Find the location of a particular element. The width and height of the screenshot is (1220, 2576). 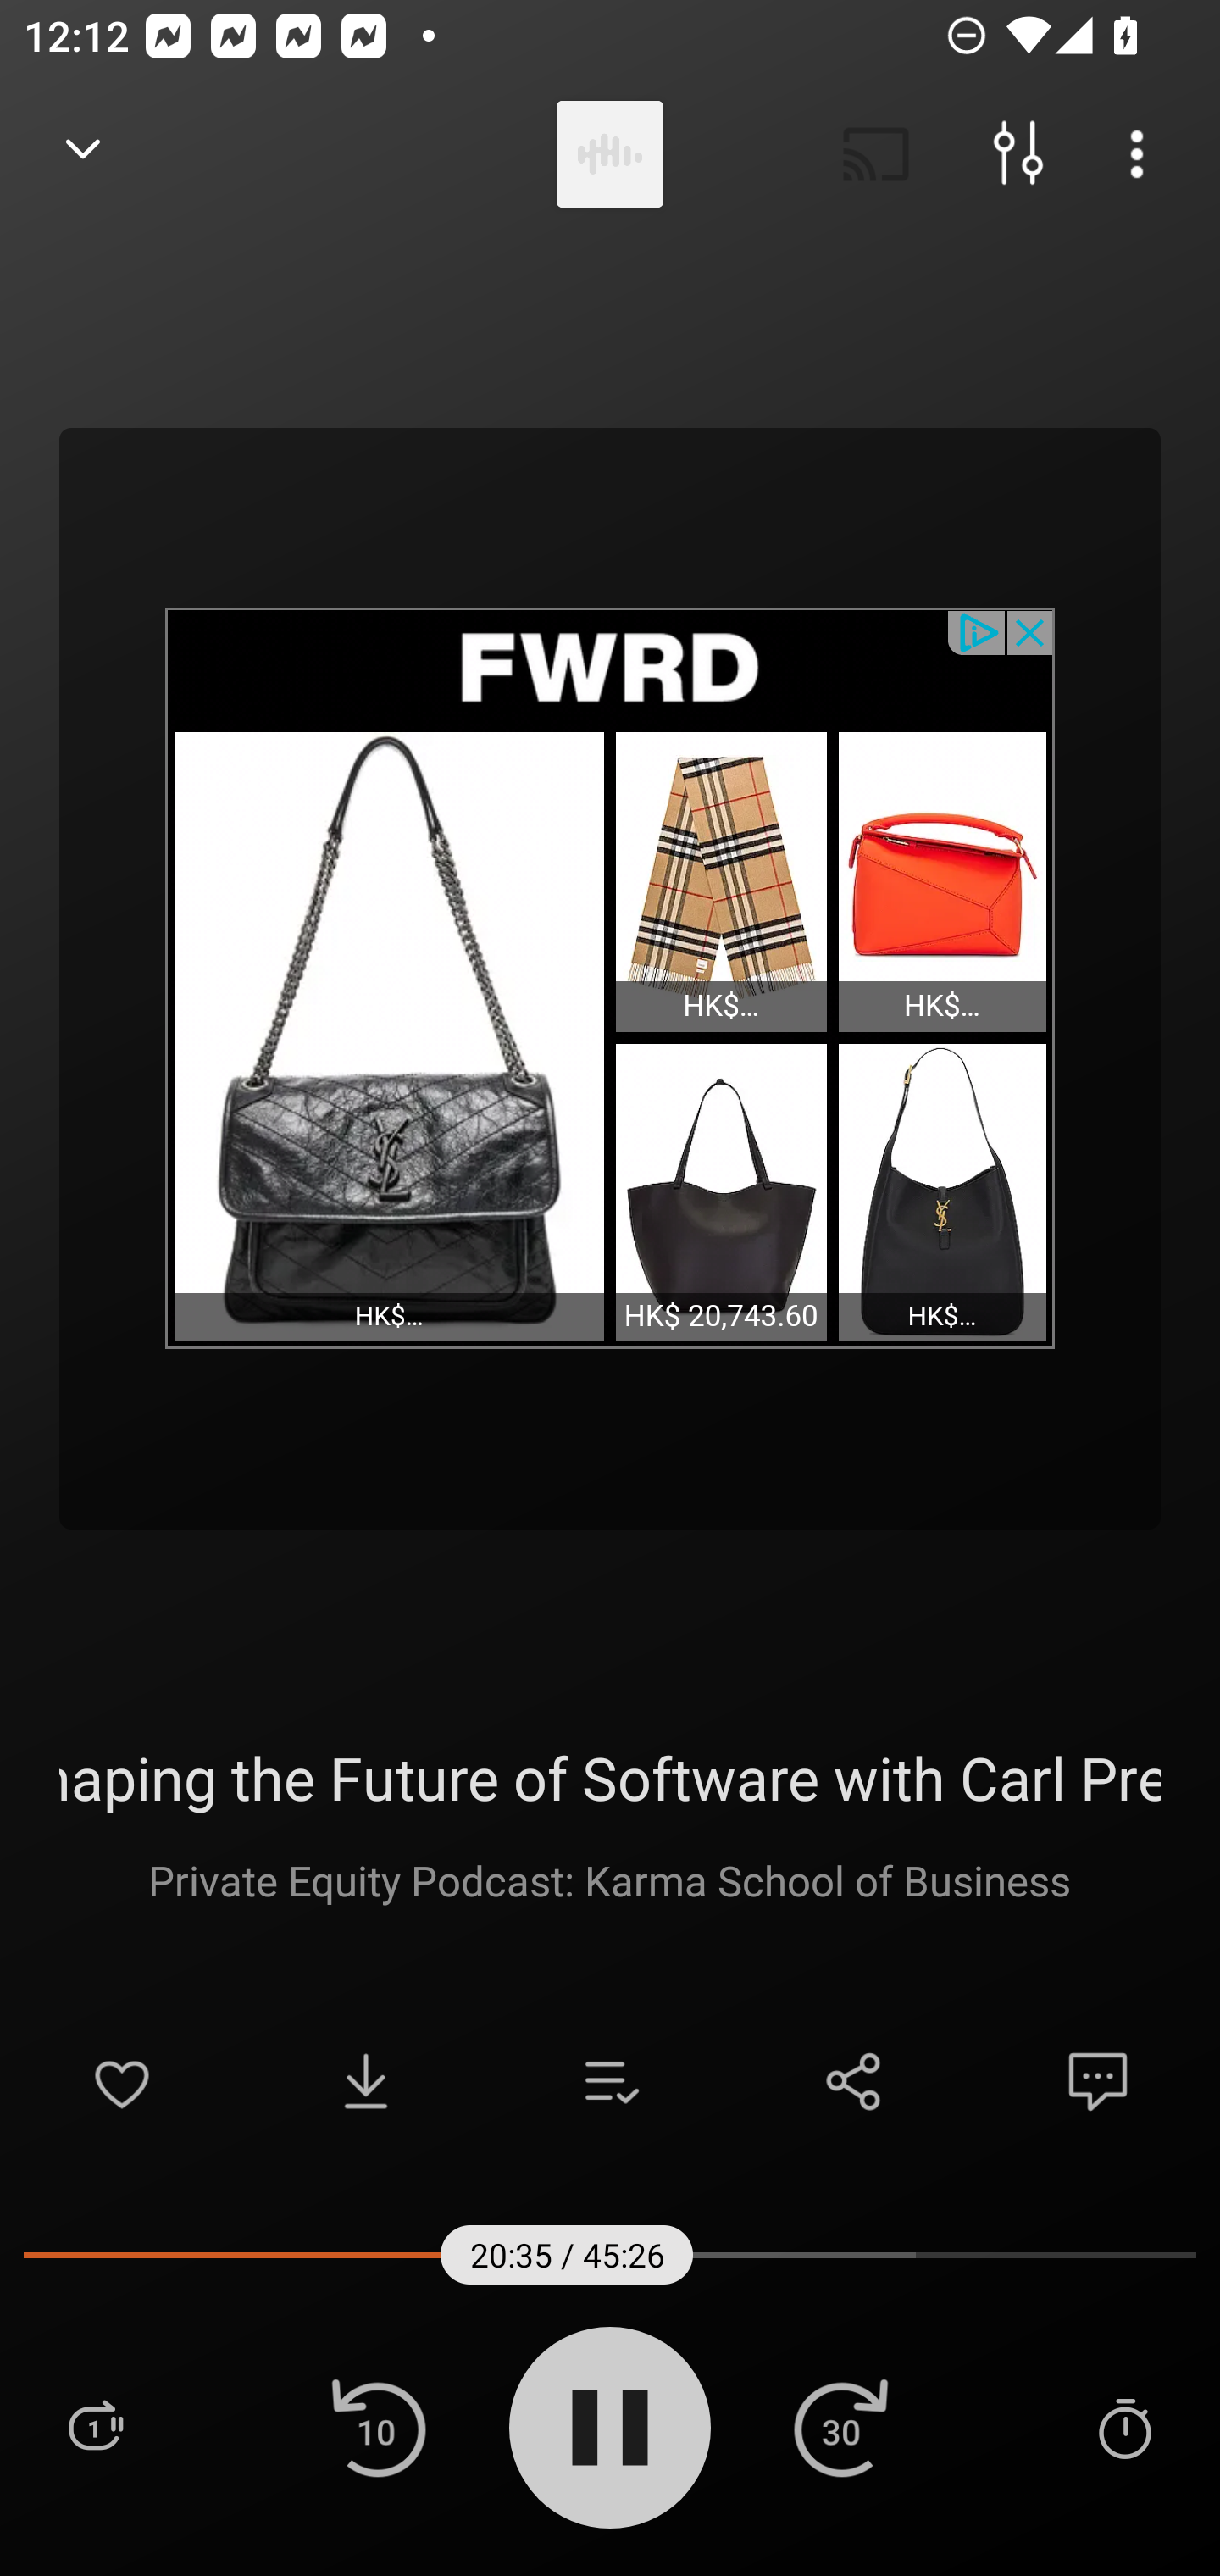

Comments is located at coordinates (1098, 2081).